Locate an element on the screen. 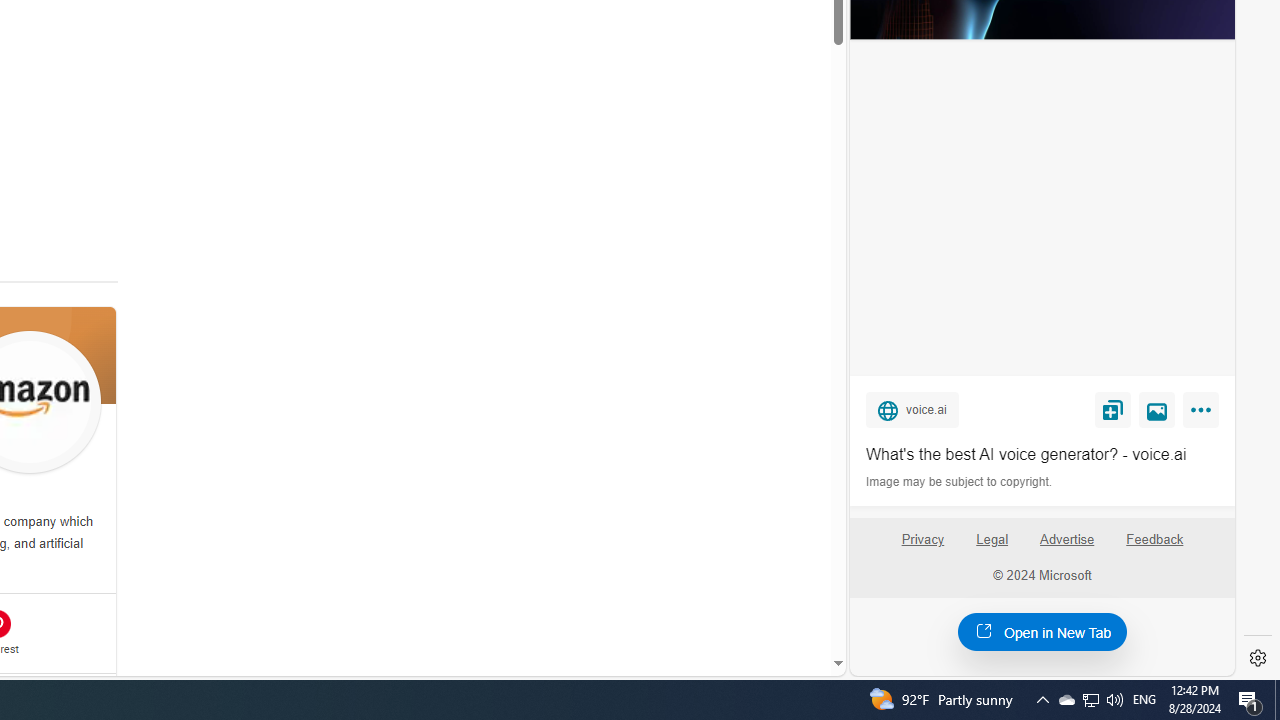 Image resolution: width=1280 pixels, height=720 pixels. Show desktop is located at coordinates (1277, 700).